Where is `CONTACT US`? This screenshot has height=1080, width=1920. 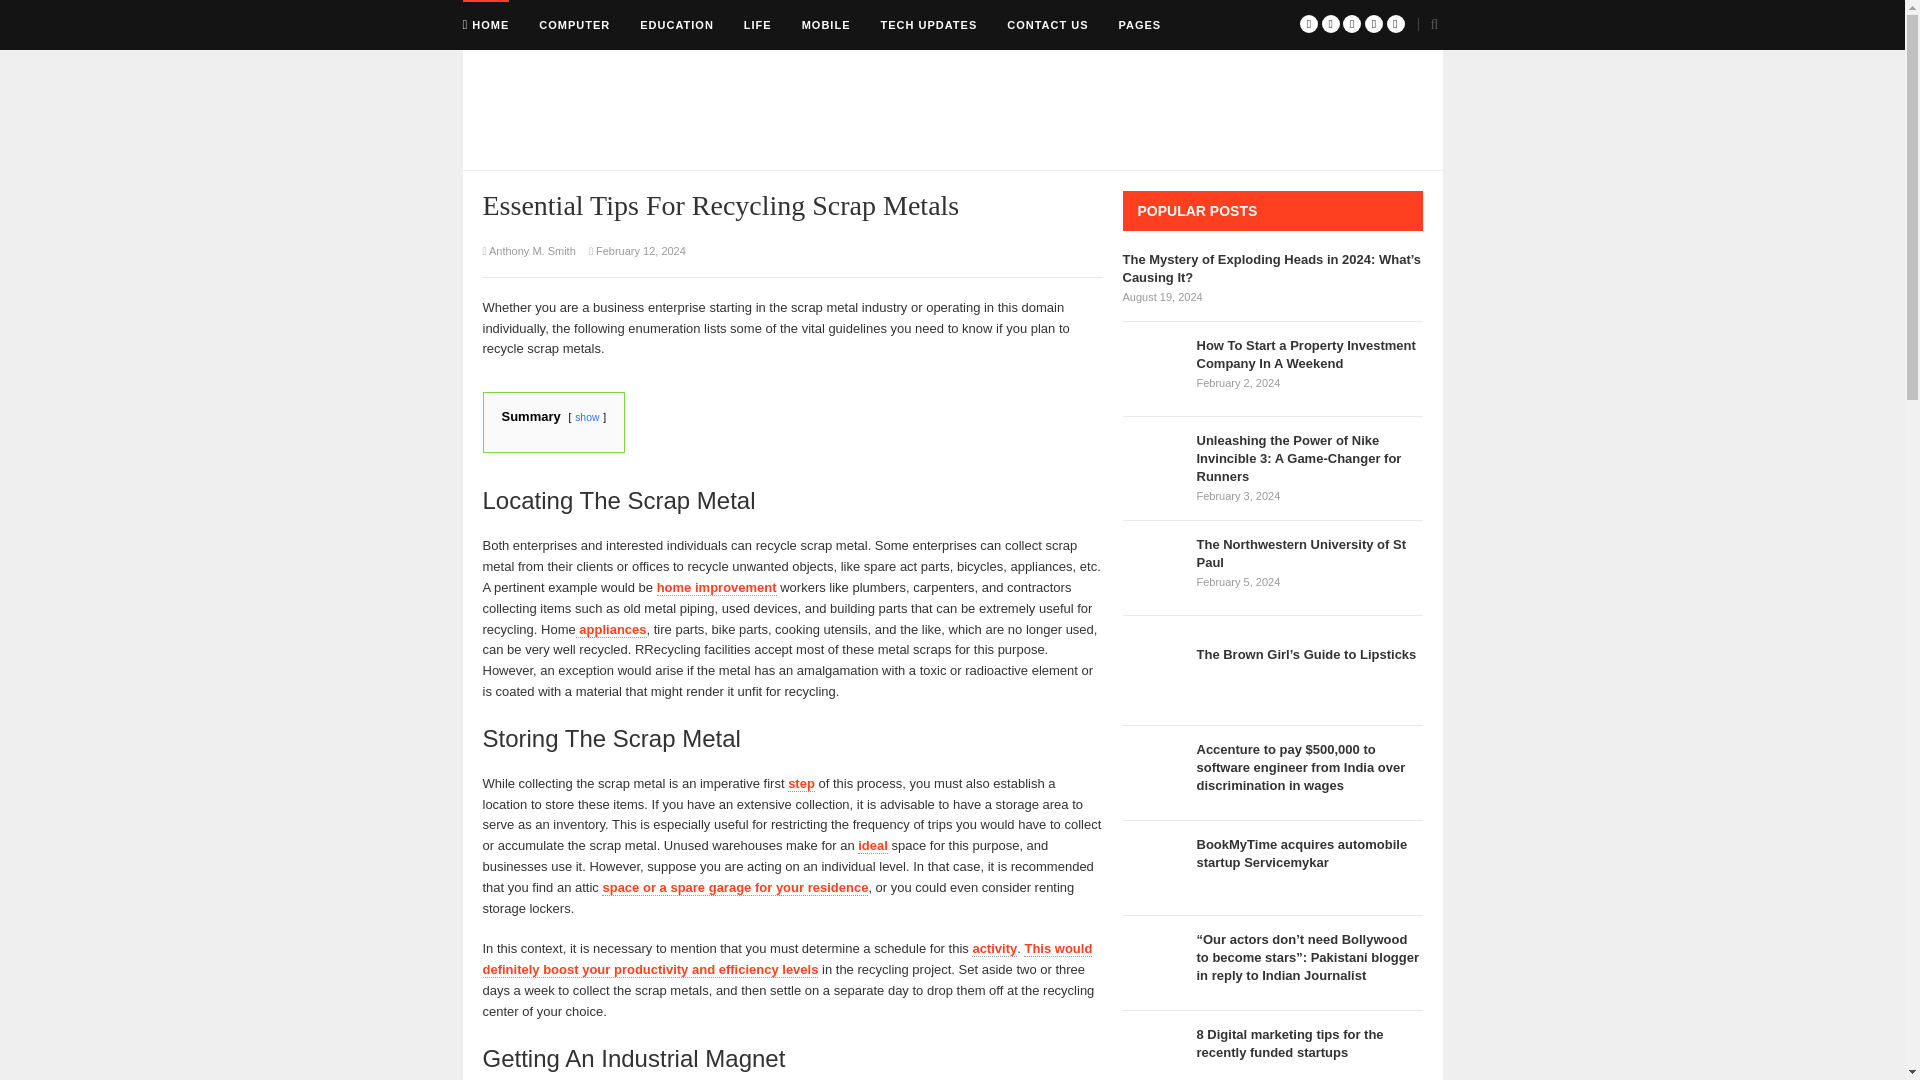
CONTACT US is located at coordinates (1047, 24).